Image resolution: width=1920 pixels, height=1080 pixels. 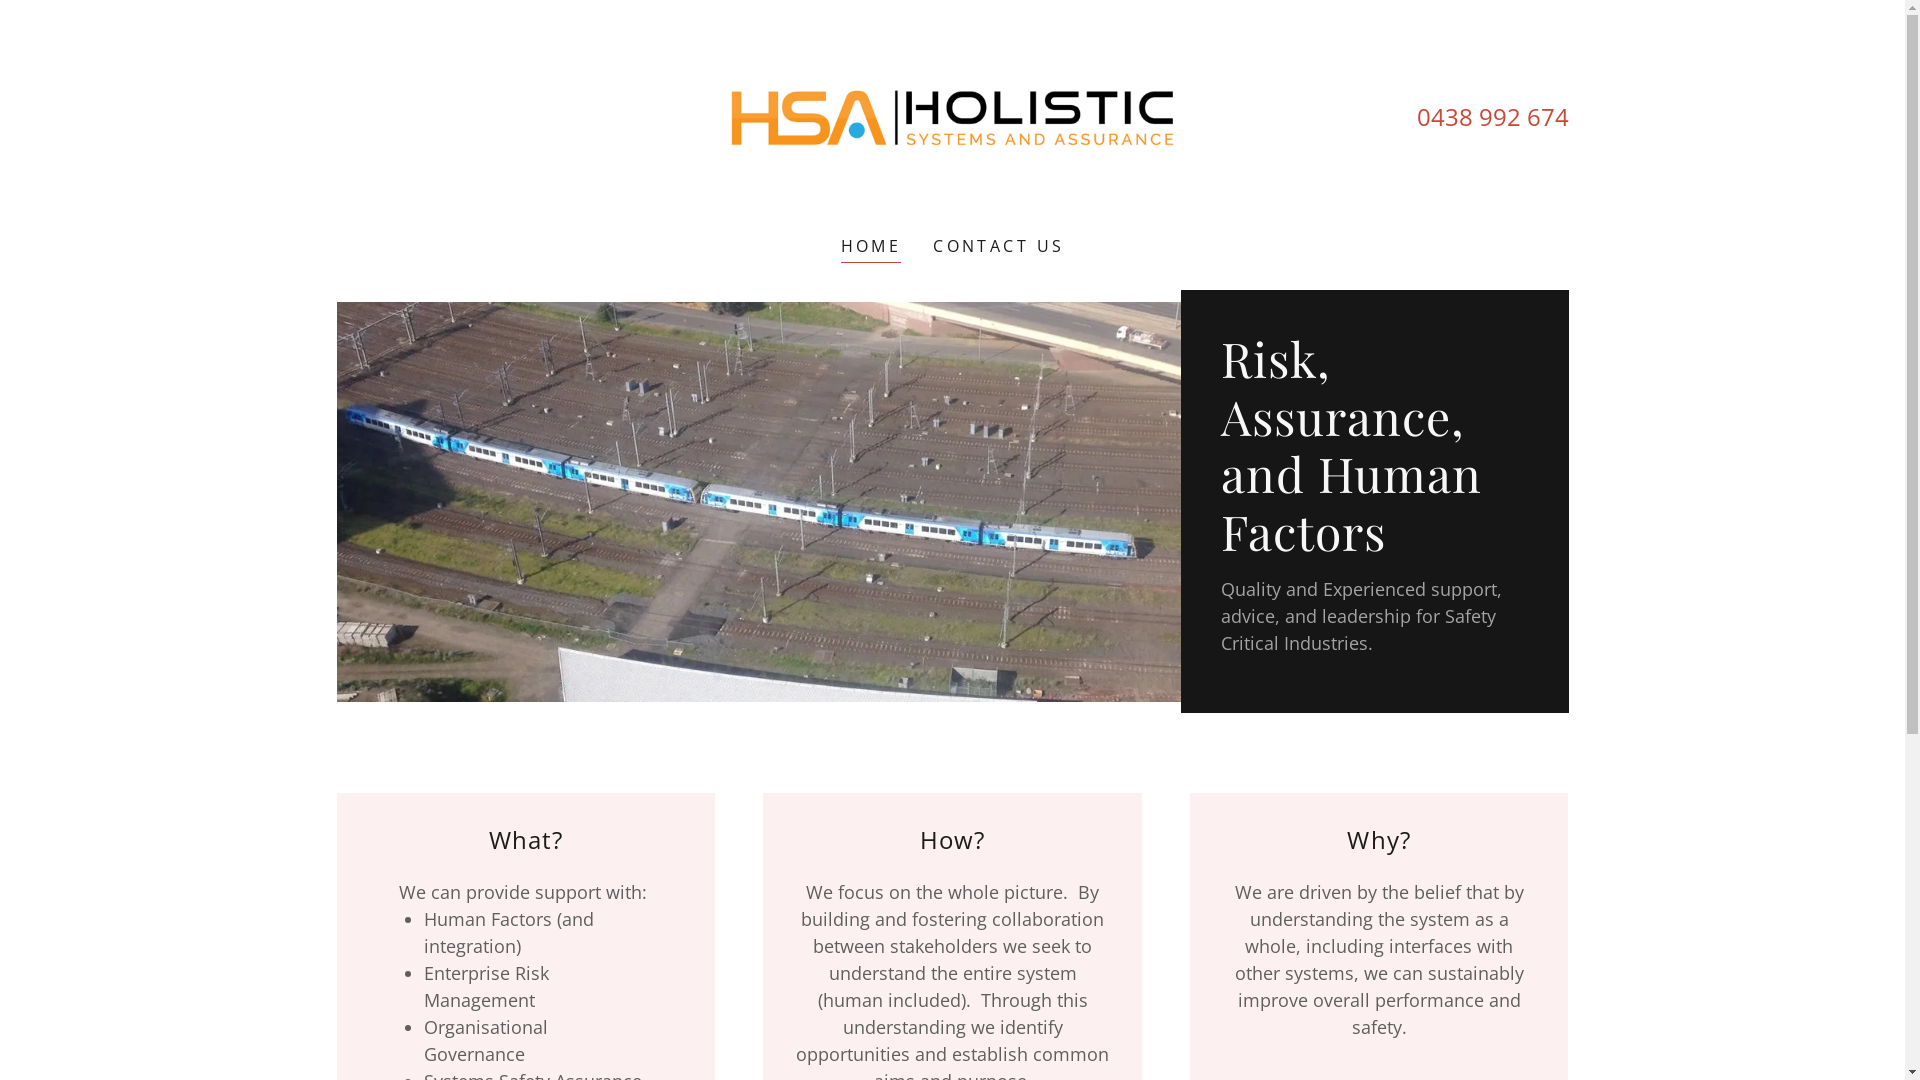 What do you see at coordinates (872, 248) in the screenshot?
I see `HOME` at bounding box center [872, 248].